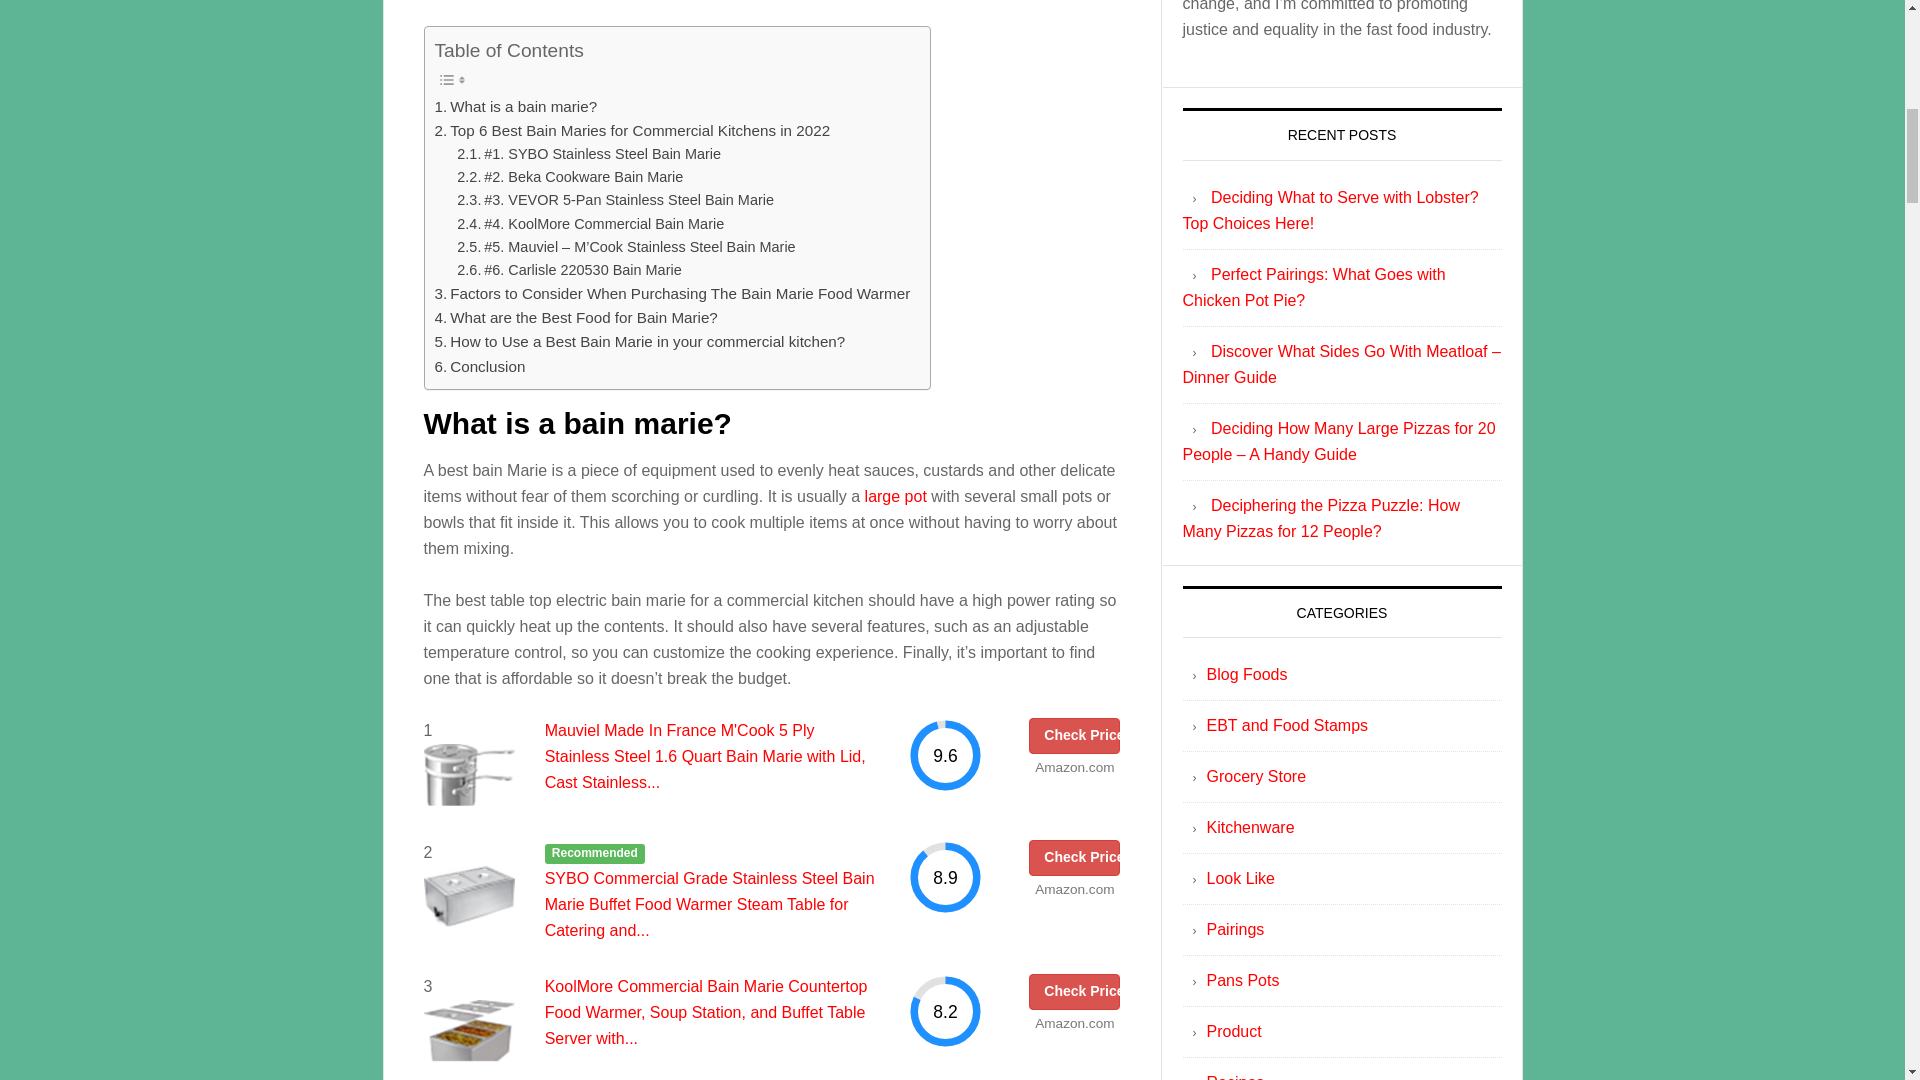  Describe the element at coordinates (631, 130) in the screenshot. I see `Top 6 Best Bain Maries for Commercial Kitchens in 2022` at that location.